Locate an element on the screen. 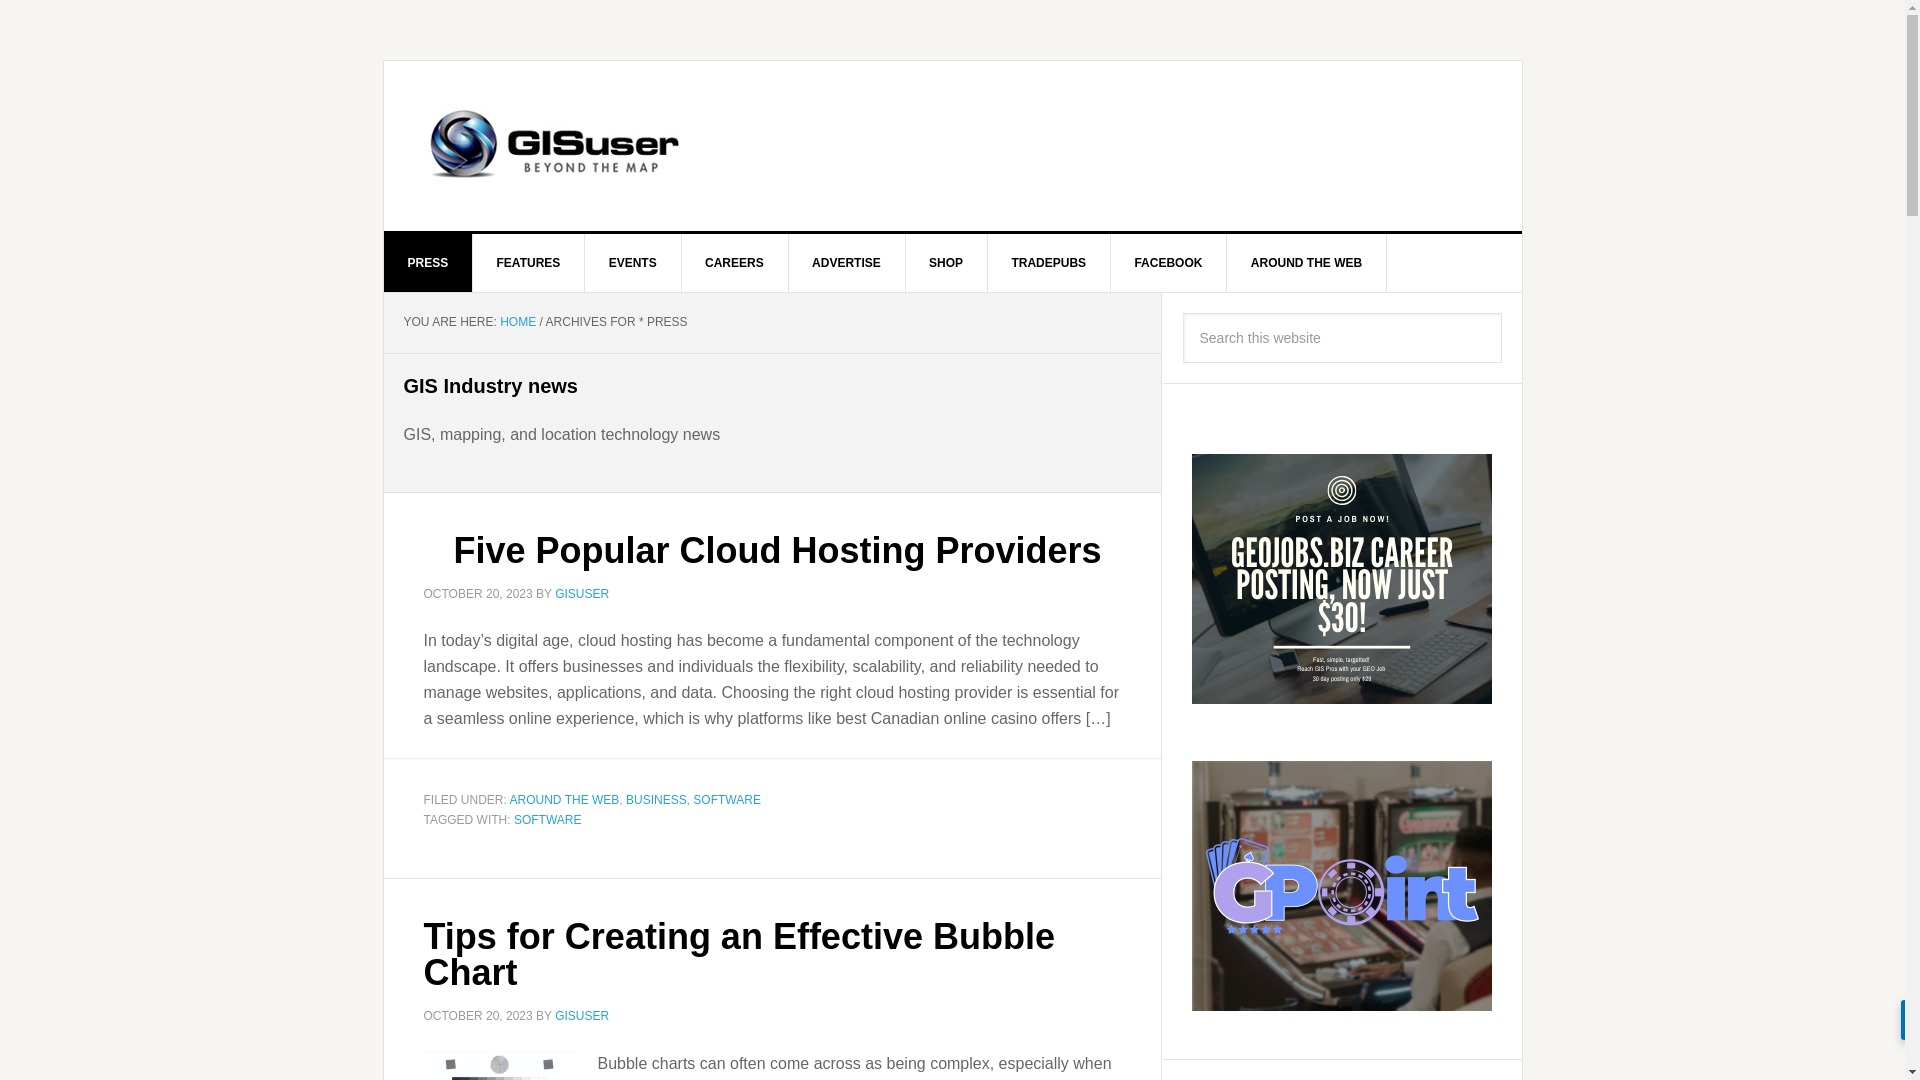 This screenshot has height=1080, width=1920. TRADEPUBS is located at coordinates (1048, 262).